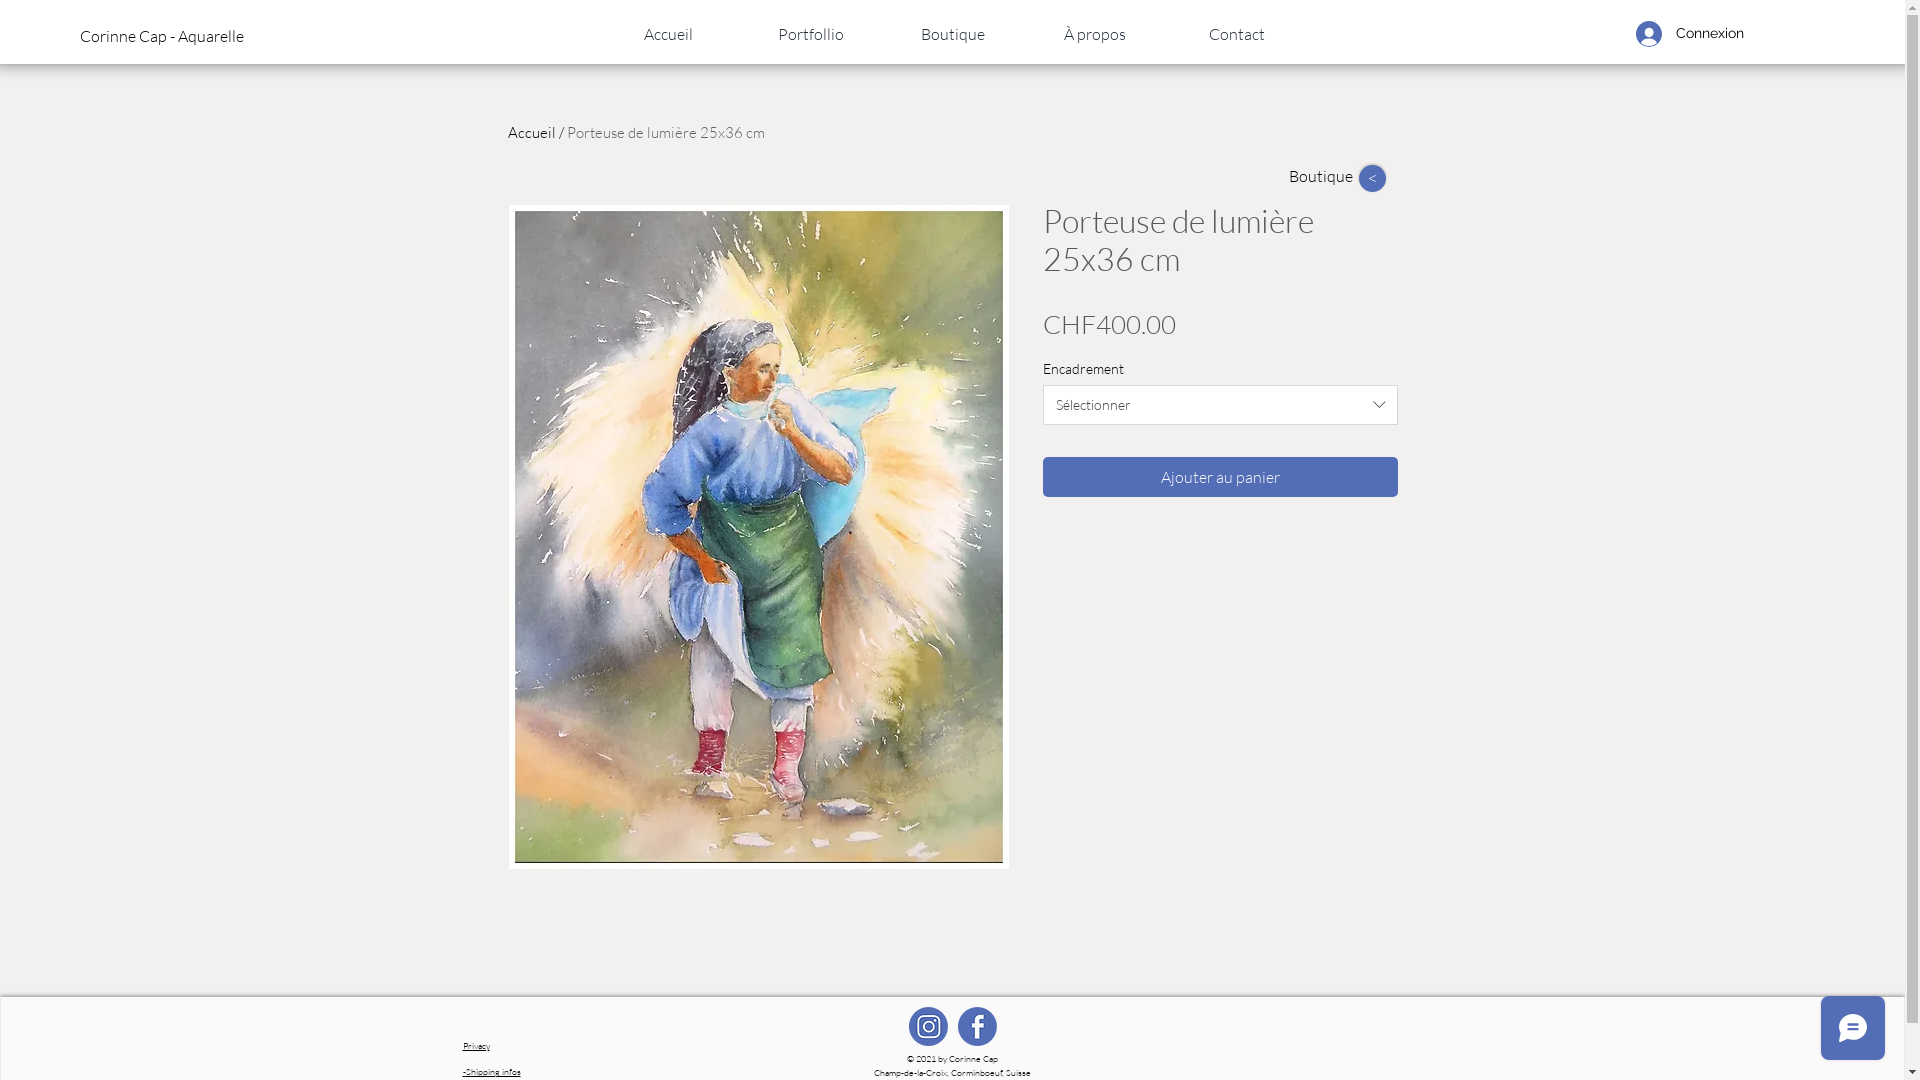  What do you see at coordinates (532, 132) in the screenshot?
I see `Accueil` at bounding box center [532, 132].